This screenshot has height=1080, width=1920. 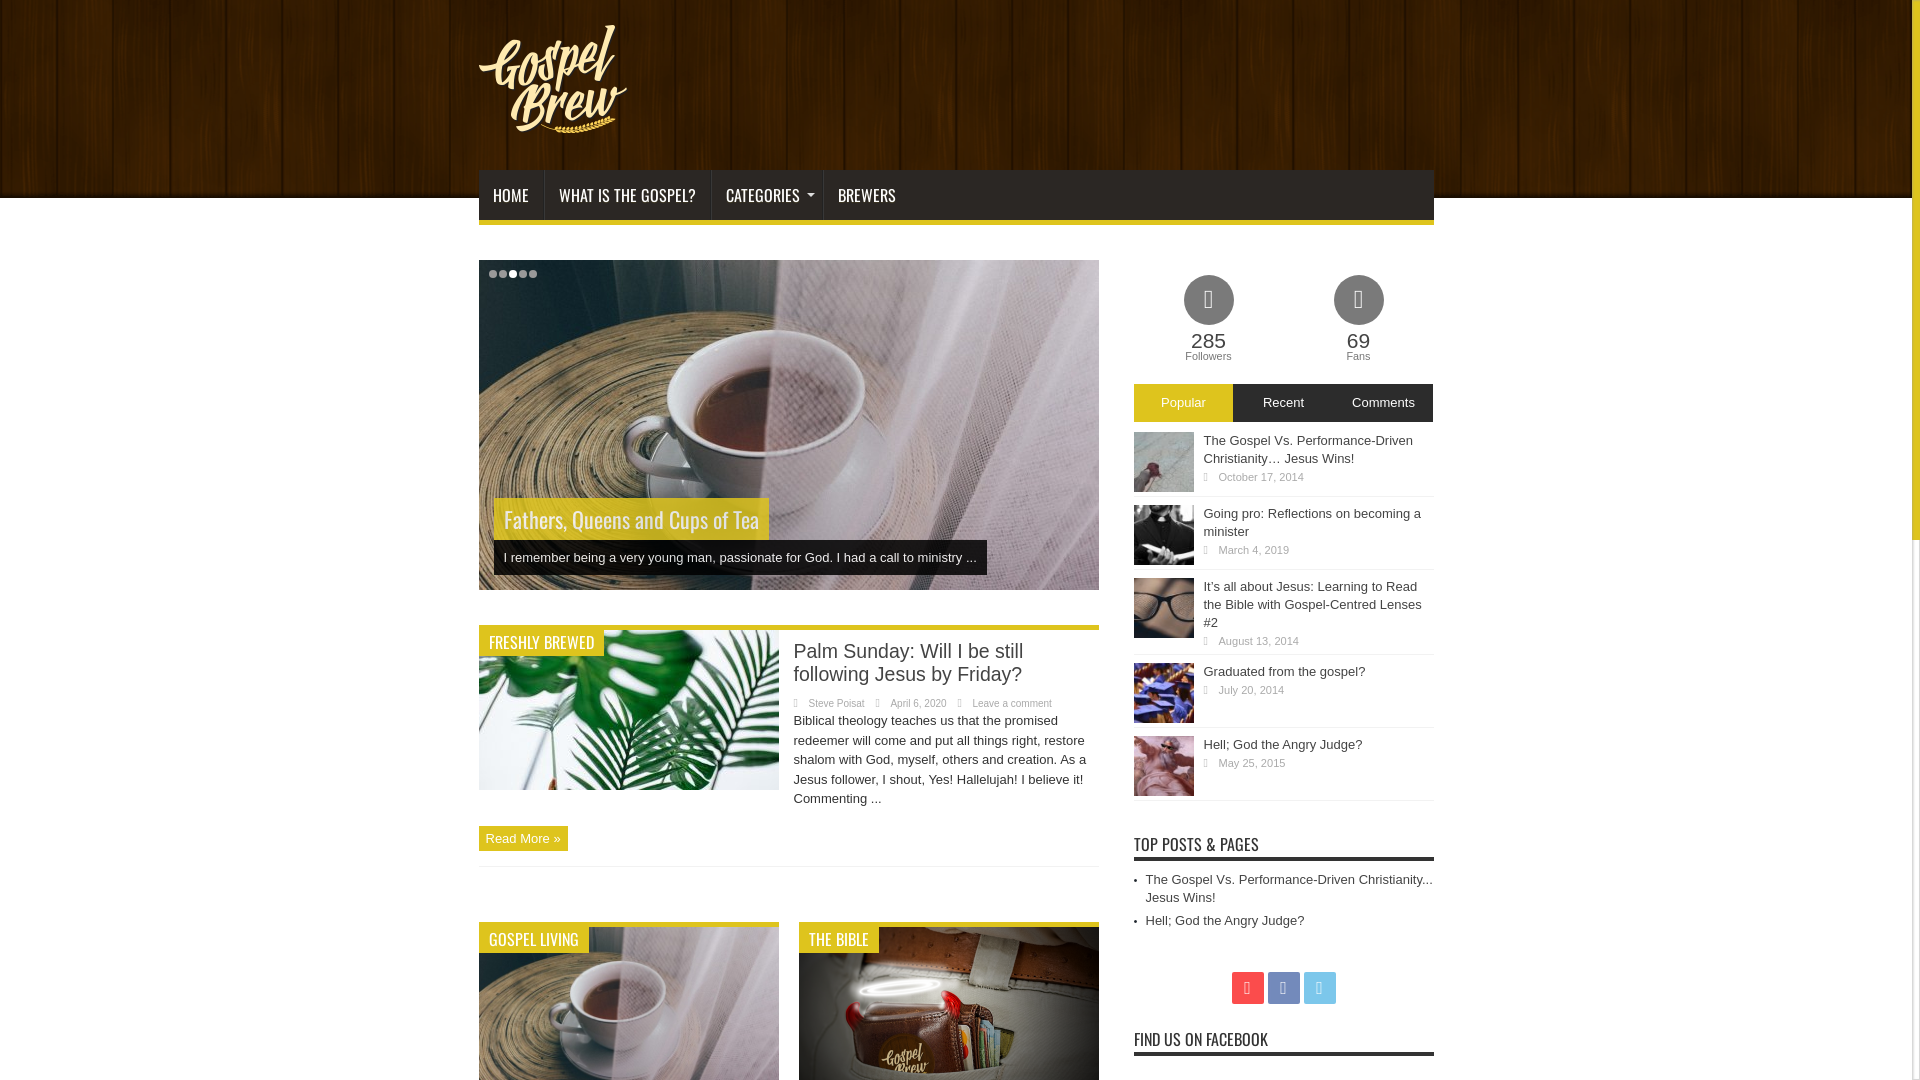 I want to click on Going pro: Reflections on becoming a minister, so click(x=1313, y=522).